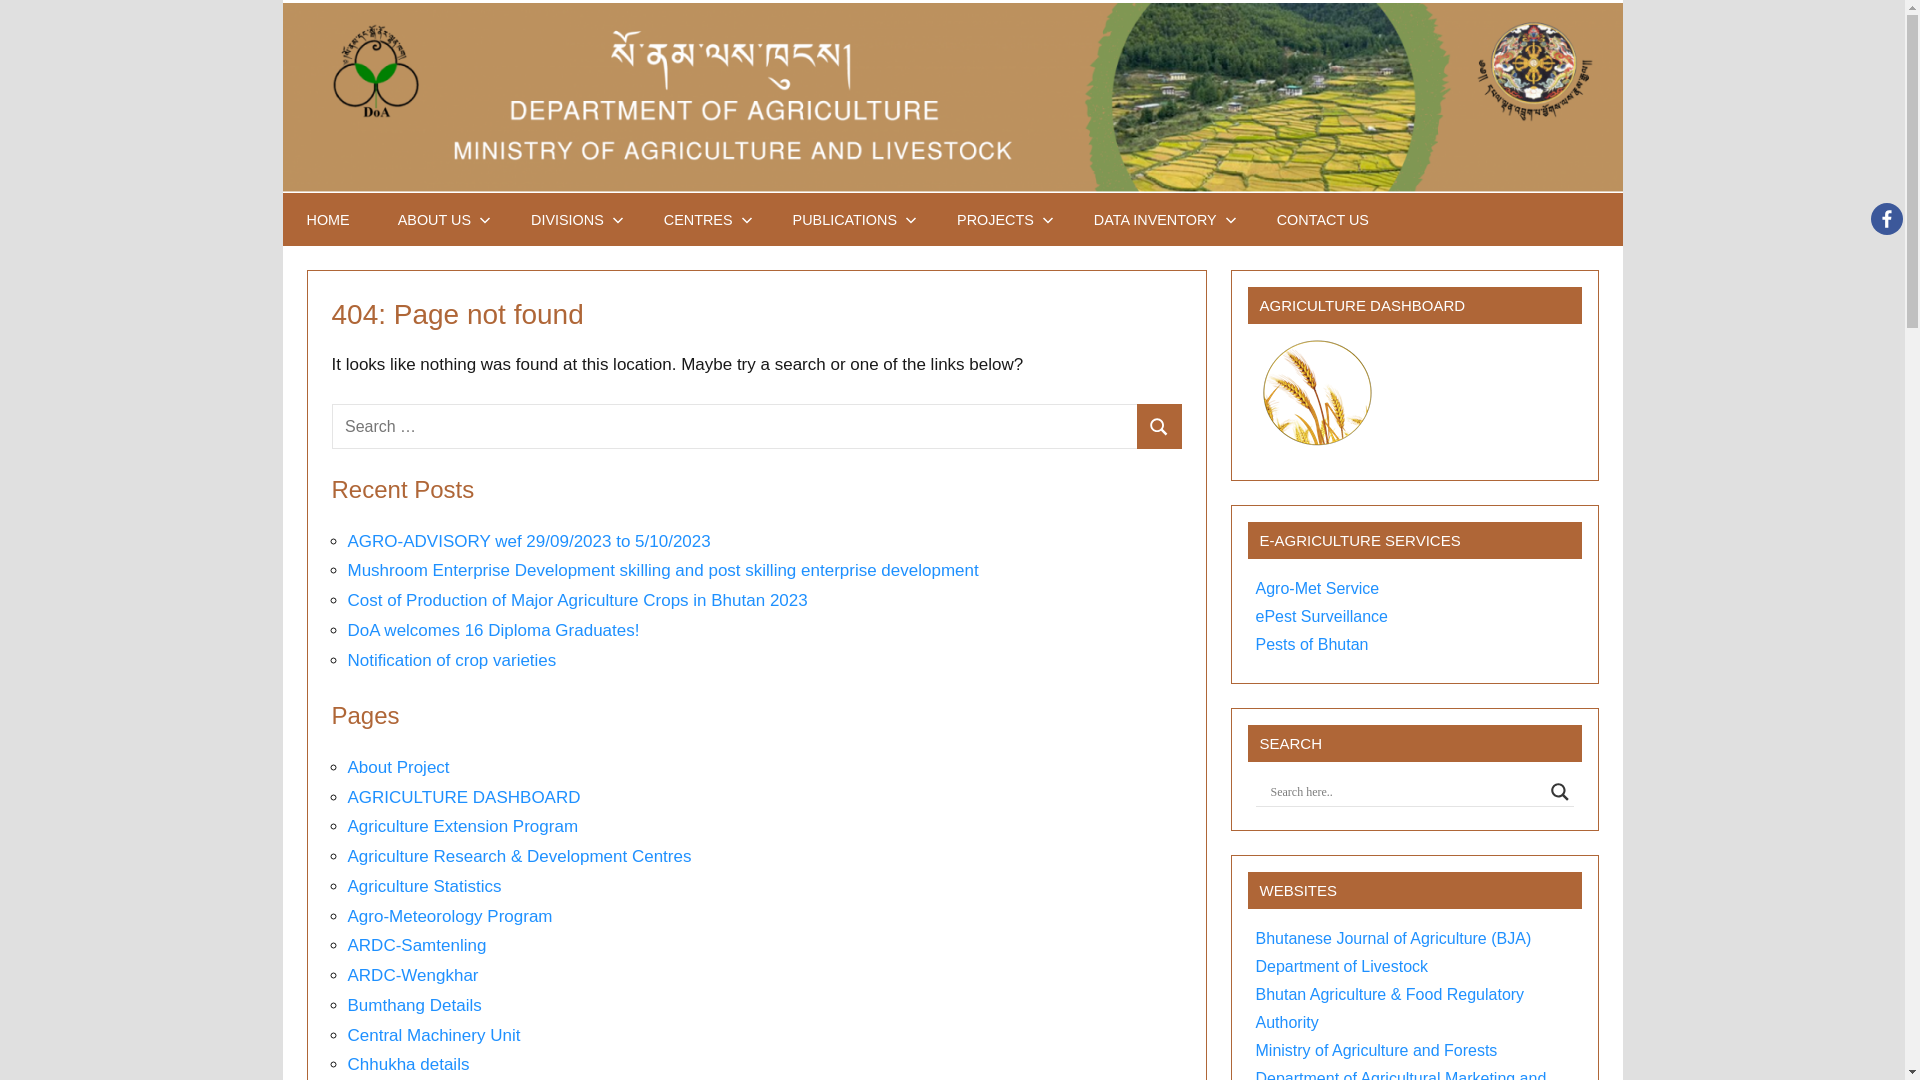 Image resolution: width=1920 pixels, height=1080 pixels. What do you see at coordinates (530, 542) in the screenshot?
I see `AGRO-ADVISORY wef 29/09/2023 to 5/10/2023` at bounding box center [530, 542].